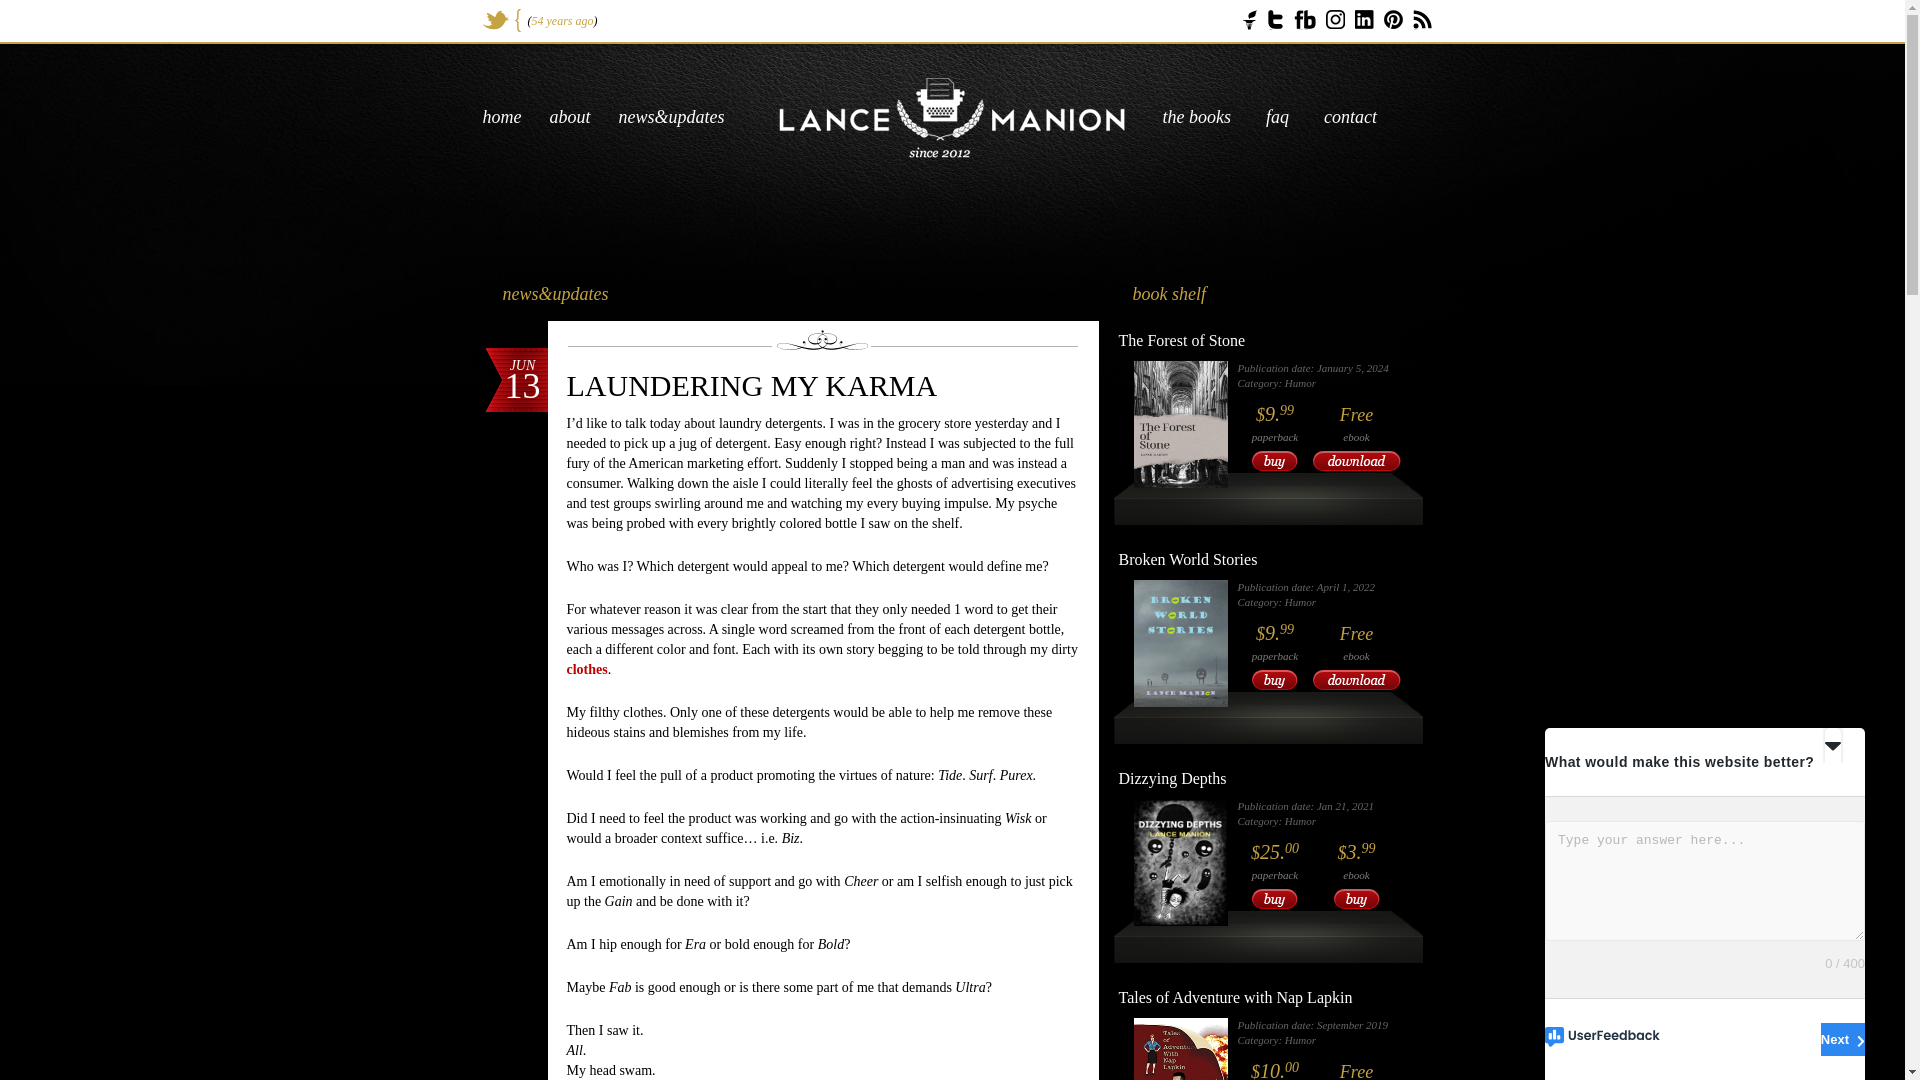 This screenshot has width=1920, height=1080. Describe the element at coordinates (1394, 19) in the screenshot. I see `Pinterest` at that location.